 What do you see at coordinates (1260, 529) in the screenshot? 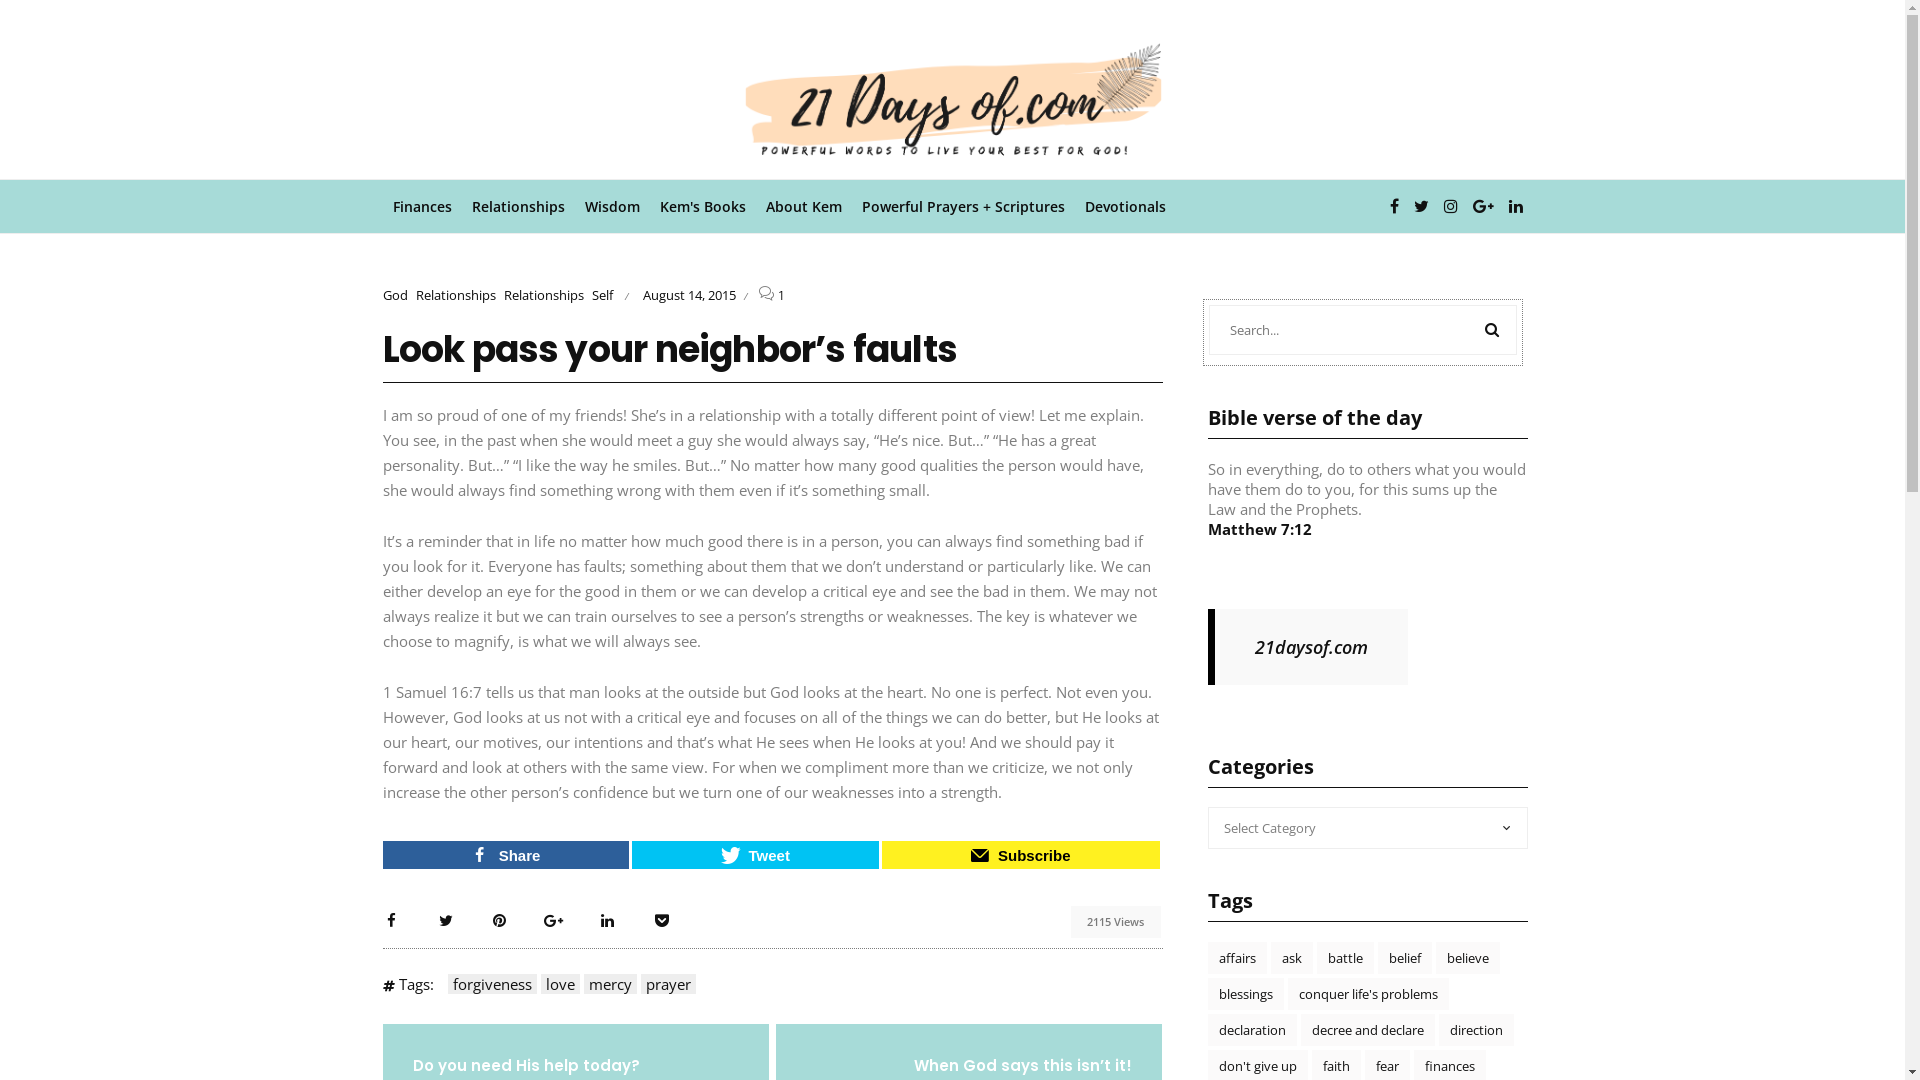
I see `Matthew 7:12` at bounding box center [1260, 529].